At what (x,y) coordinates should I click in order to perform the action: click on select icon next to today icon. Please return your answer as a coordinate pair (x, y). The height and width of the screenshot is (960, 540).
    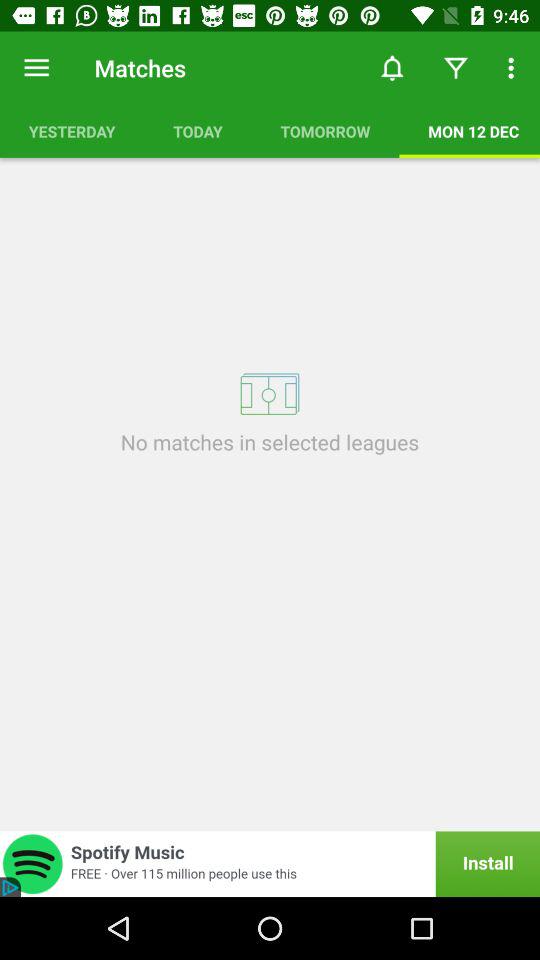
    Looking at the image, I should click on (72, 131).